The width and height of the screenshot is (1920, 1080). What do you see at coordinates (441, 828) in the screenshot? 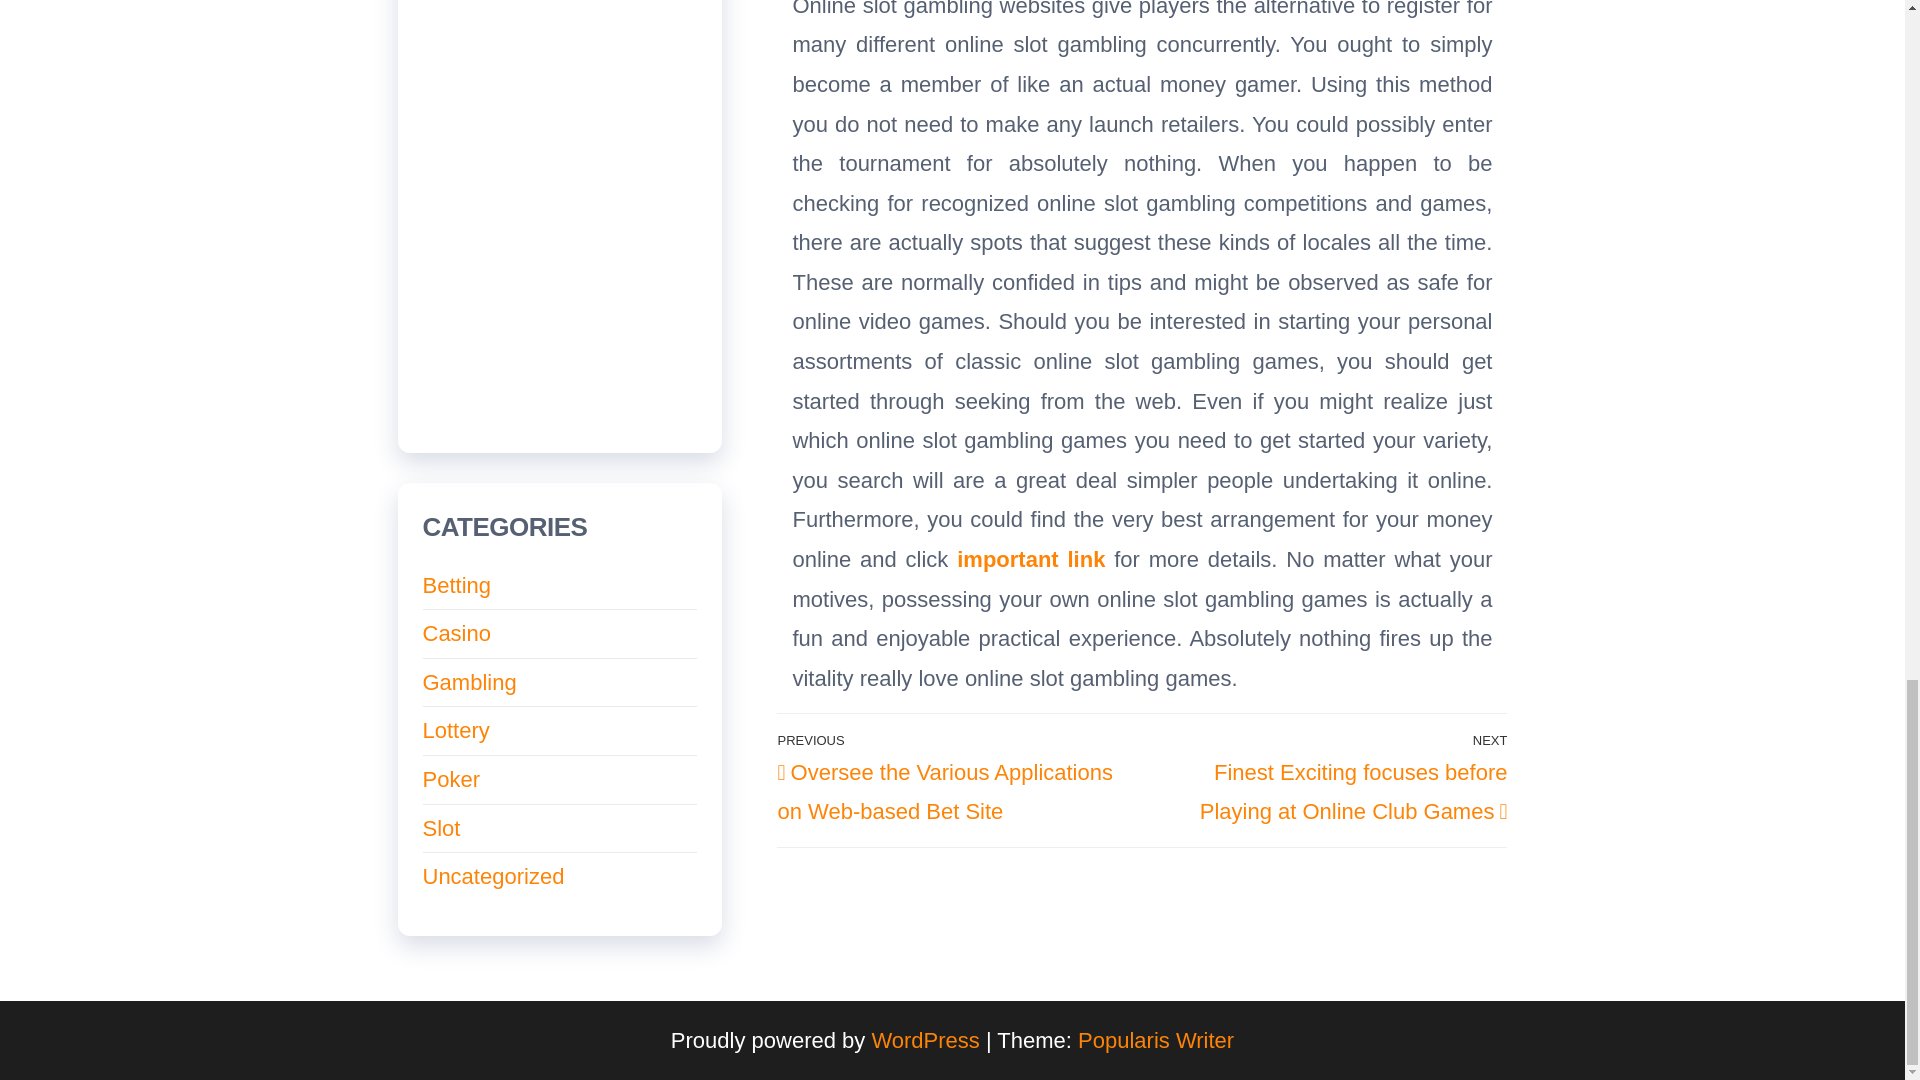
I see `Slot` at bounding box center [441, 828].